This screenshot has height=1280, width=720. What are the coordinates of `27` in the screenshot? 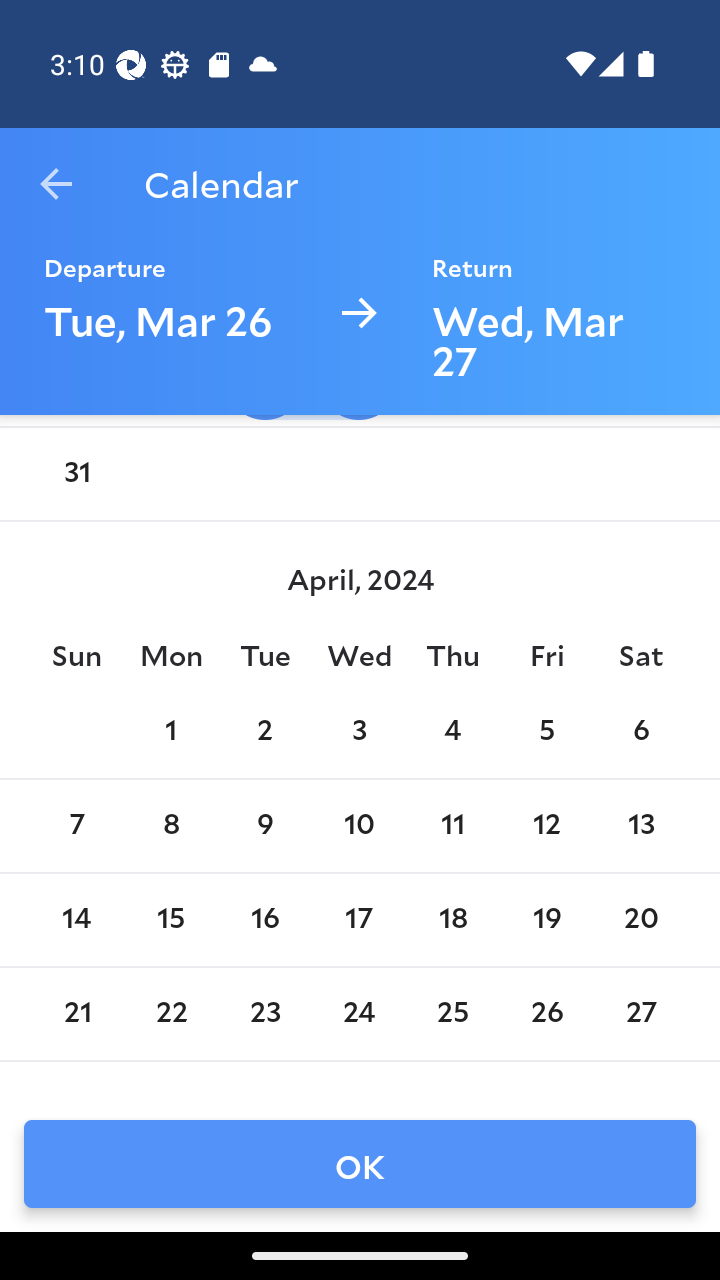 It's located at (641, 1014).